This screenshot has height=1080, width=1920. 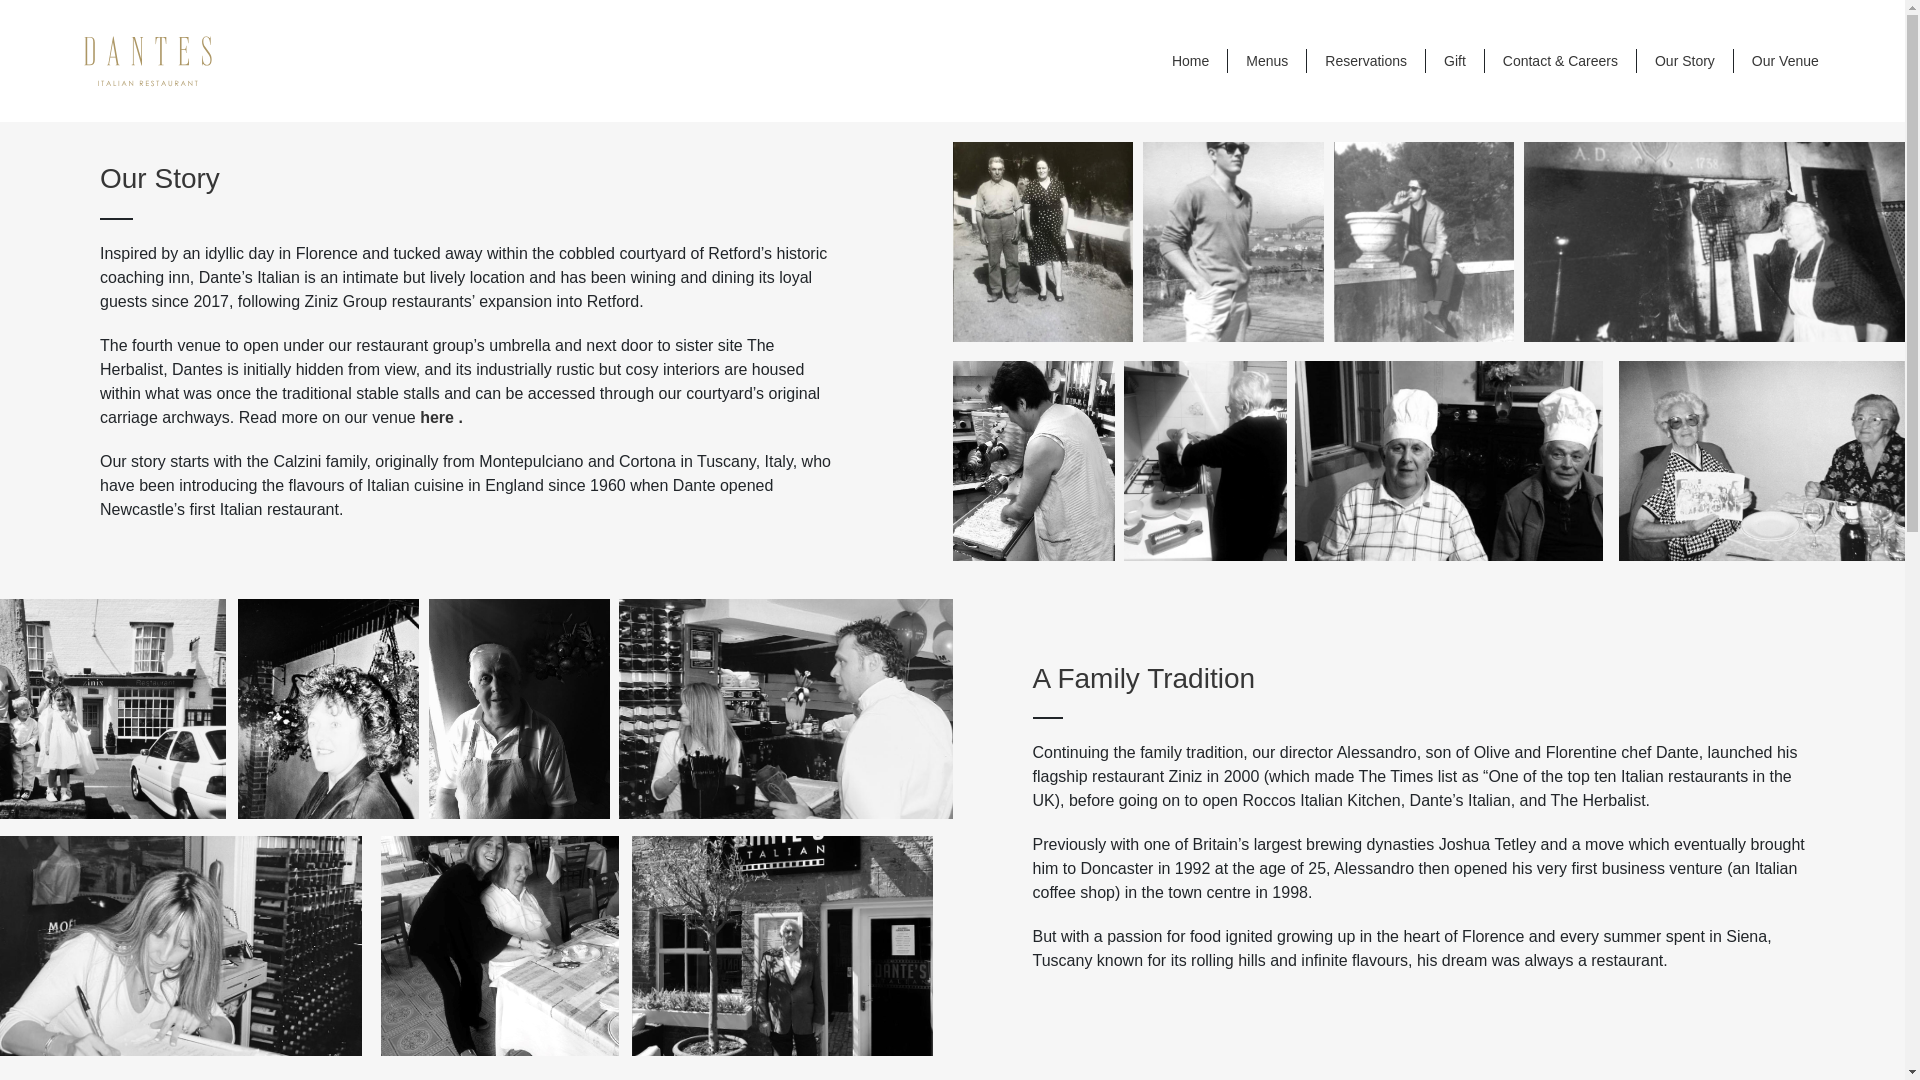 I want to click on Page 4, so click(x=465, y=381).